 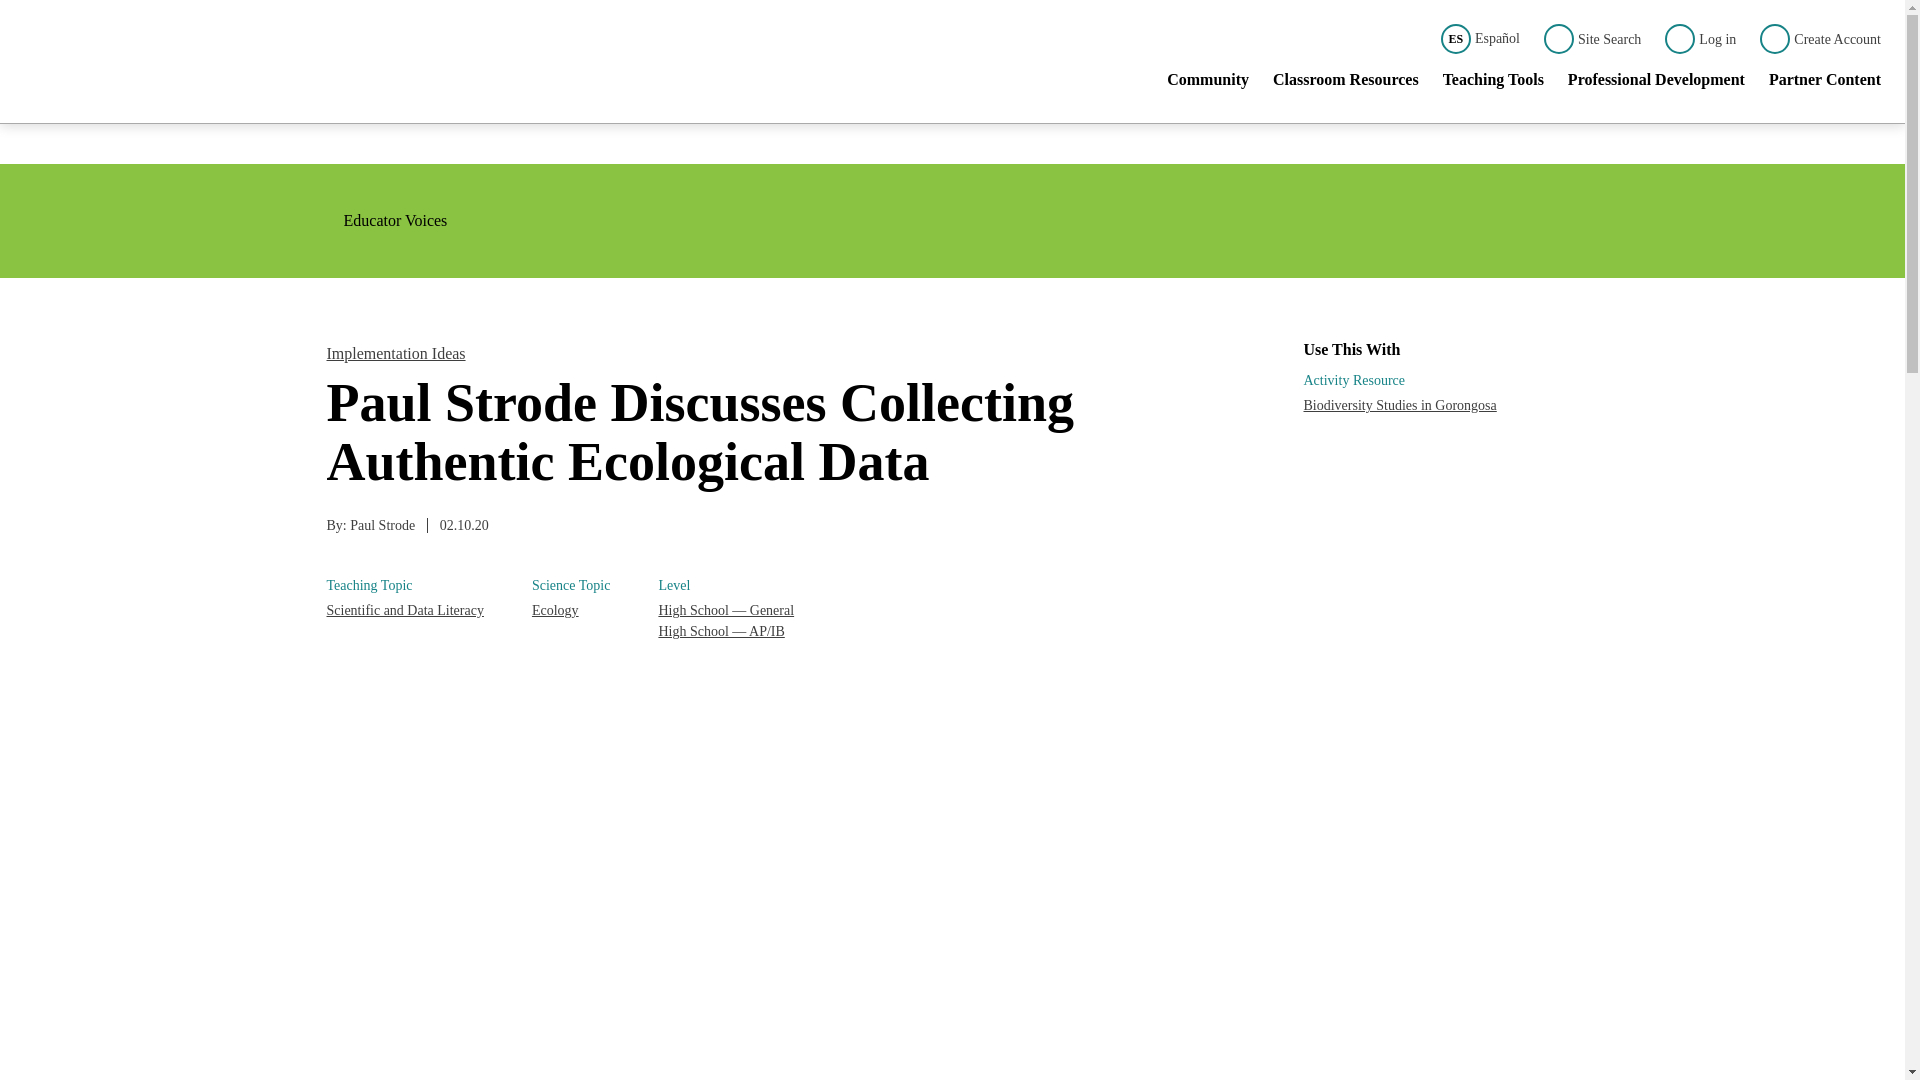 What do you see at coordinates (570, 610) in the screenshot?
I see `Ecology` at bounding box center [570, 610].